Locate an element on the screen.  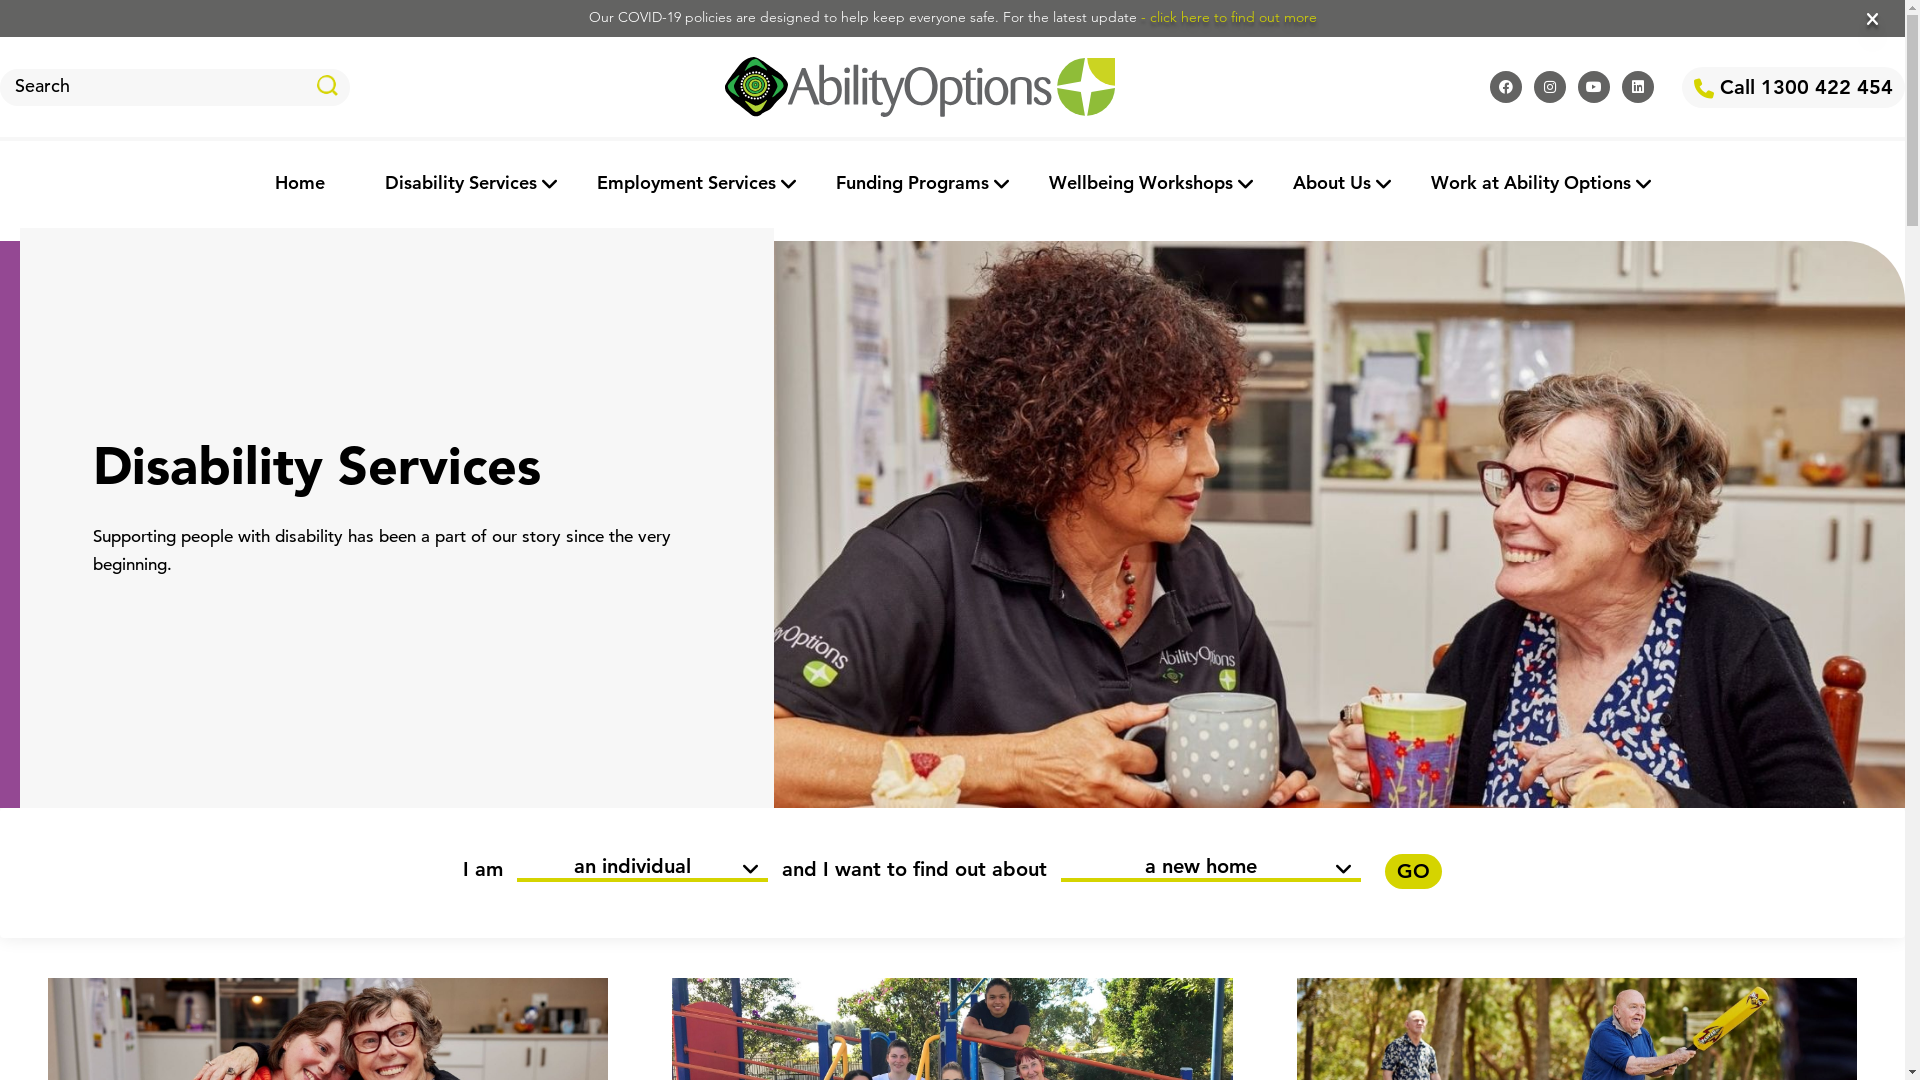
search is located at coordinates (328, 86).